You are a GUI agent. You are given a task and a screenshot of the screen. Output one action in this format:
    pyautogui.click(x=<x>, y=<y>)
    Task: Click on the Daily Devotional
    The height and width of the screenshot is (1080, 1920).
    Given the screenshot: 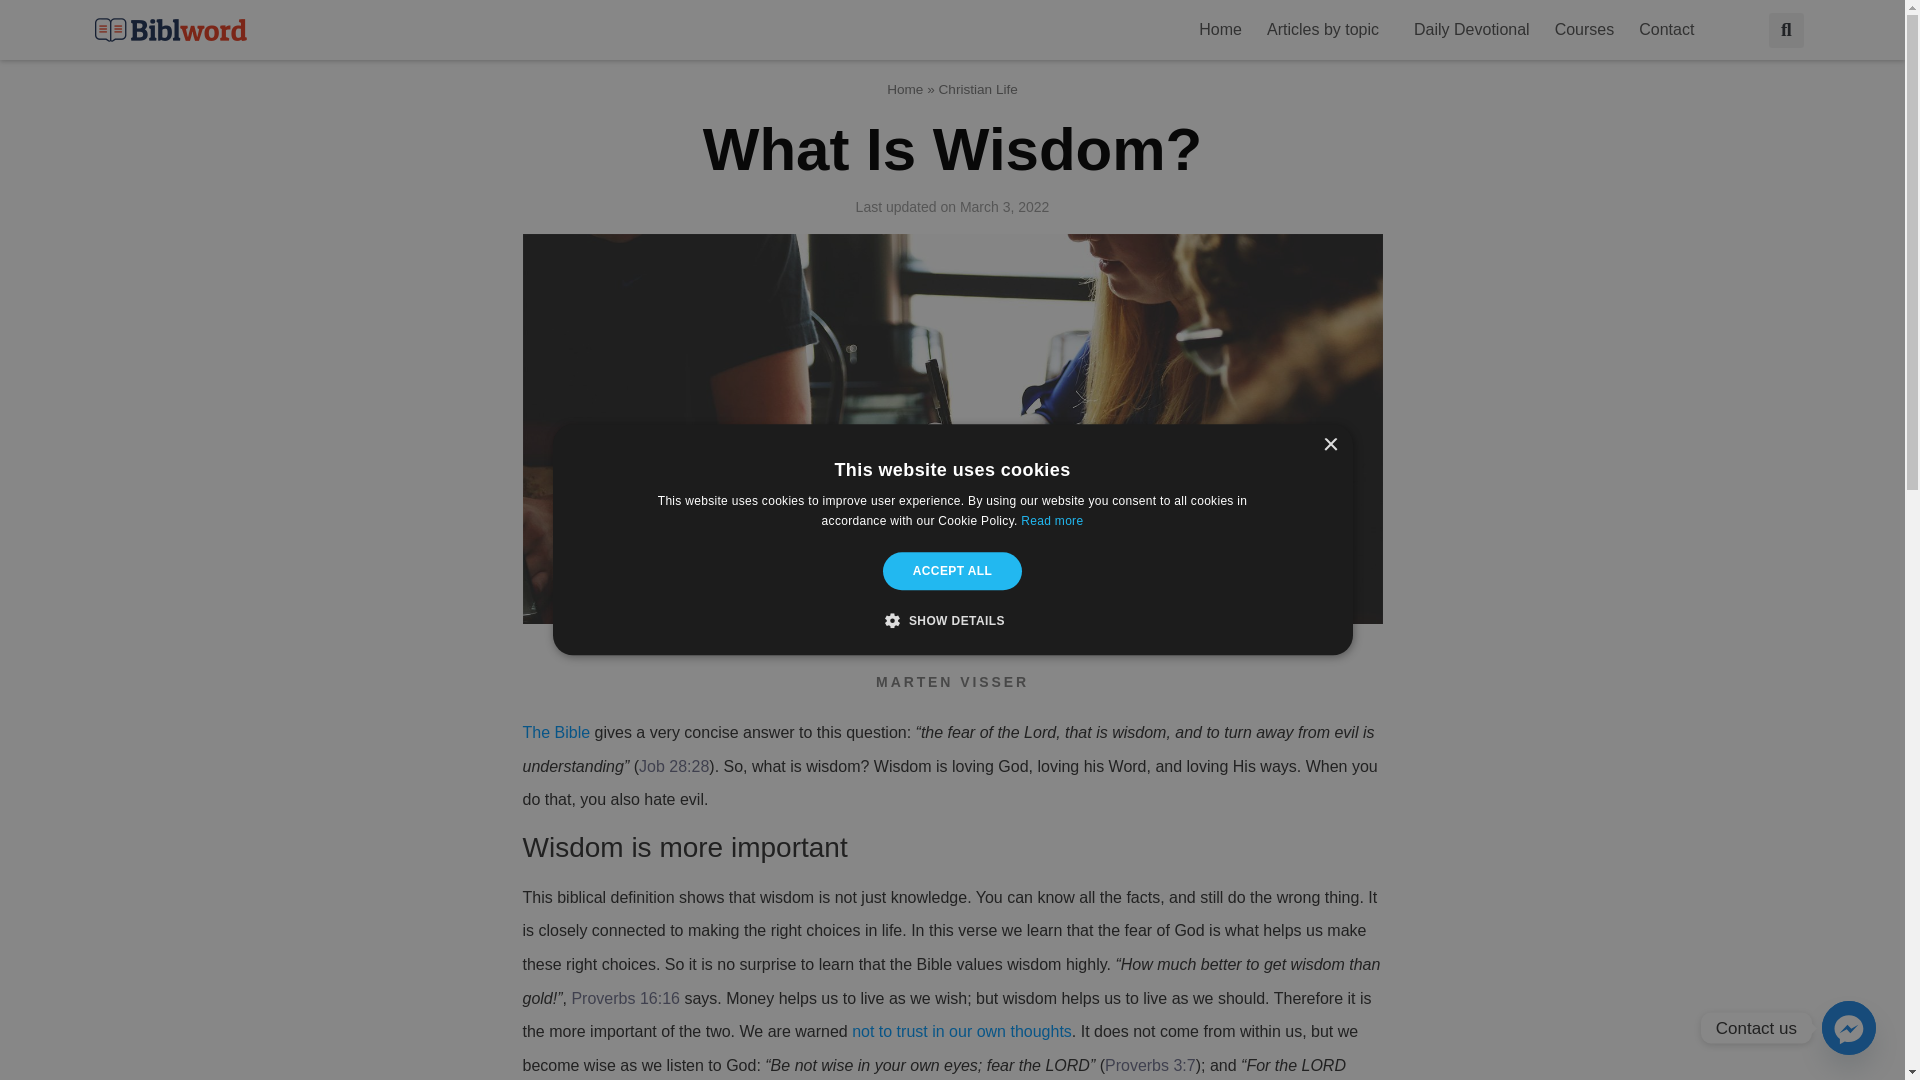 What is the action you would take?
    pyautogui.click(x=1471, y=29)
    